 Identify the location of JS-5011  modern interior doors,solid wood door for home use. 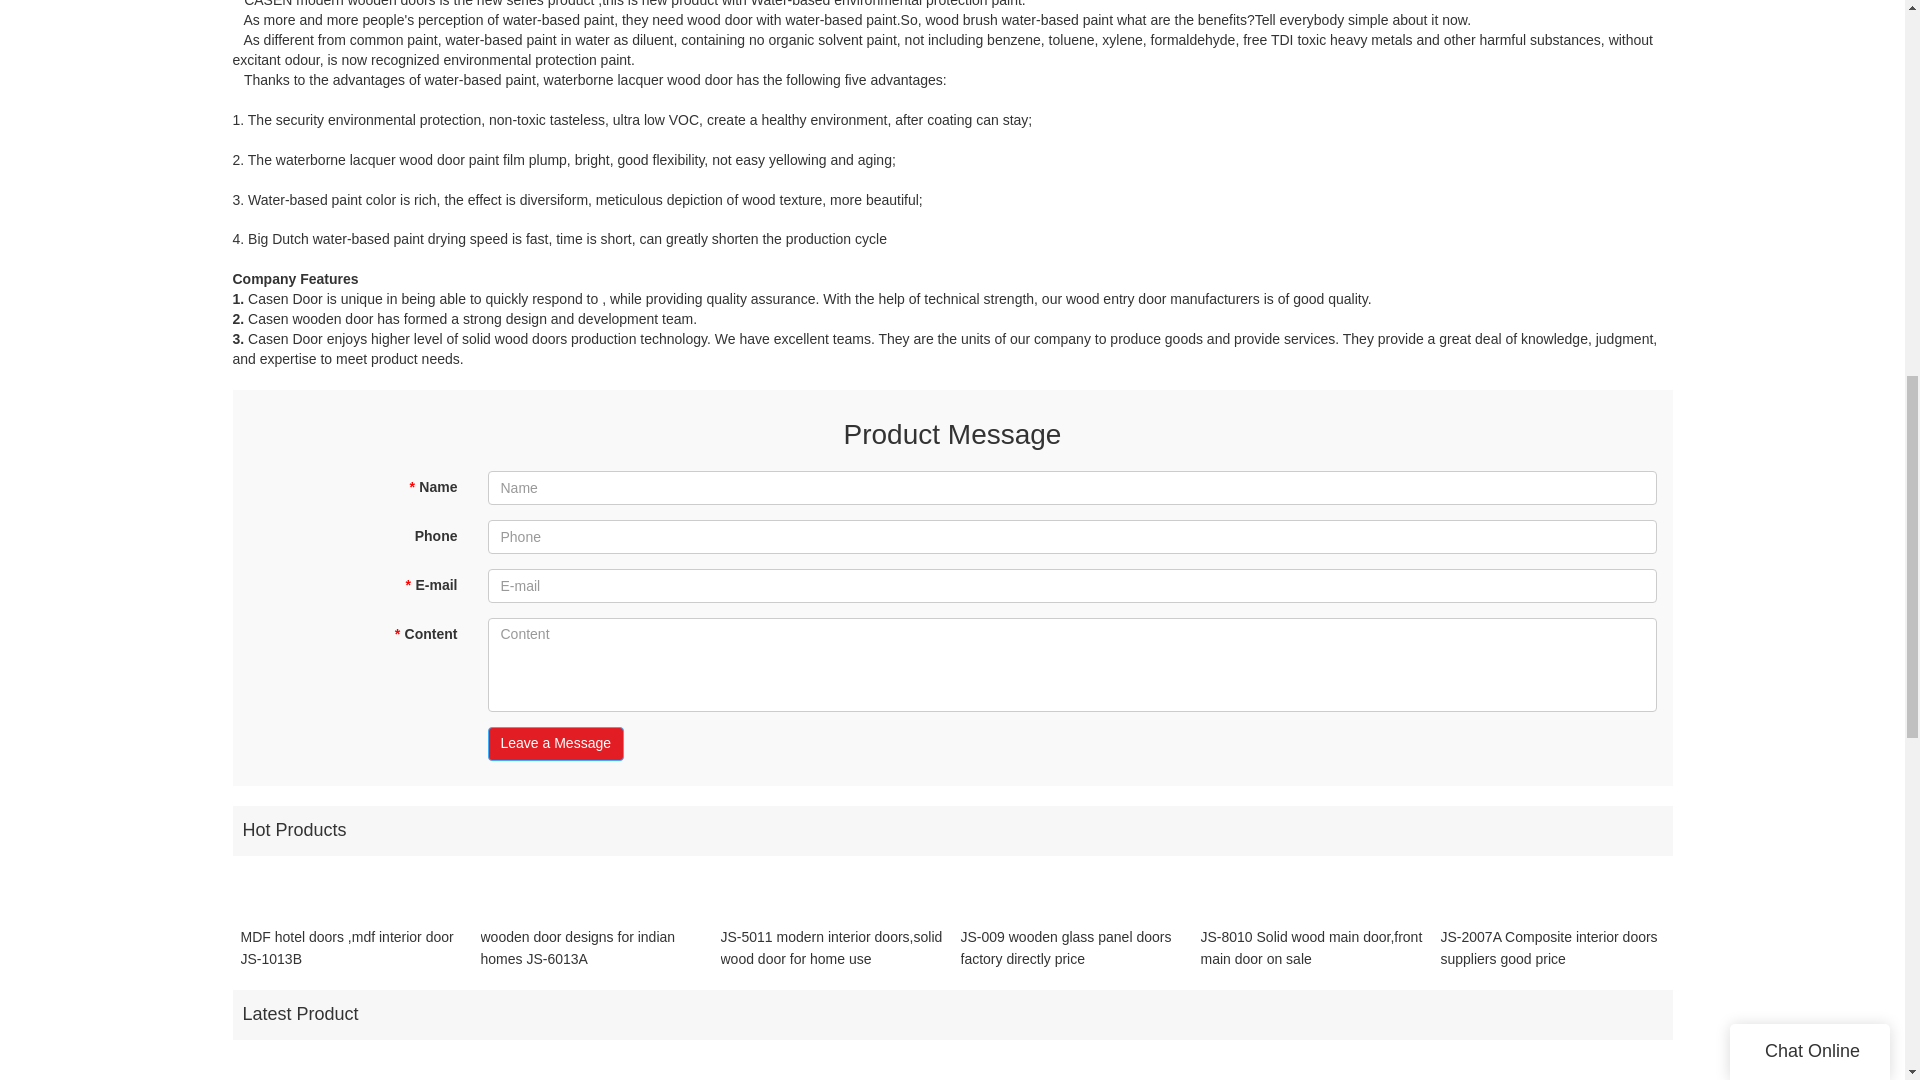
(832, 947).